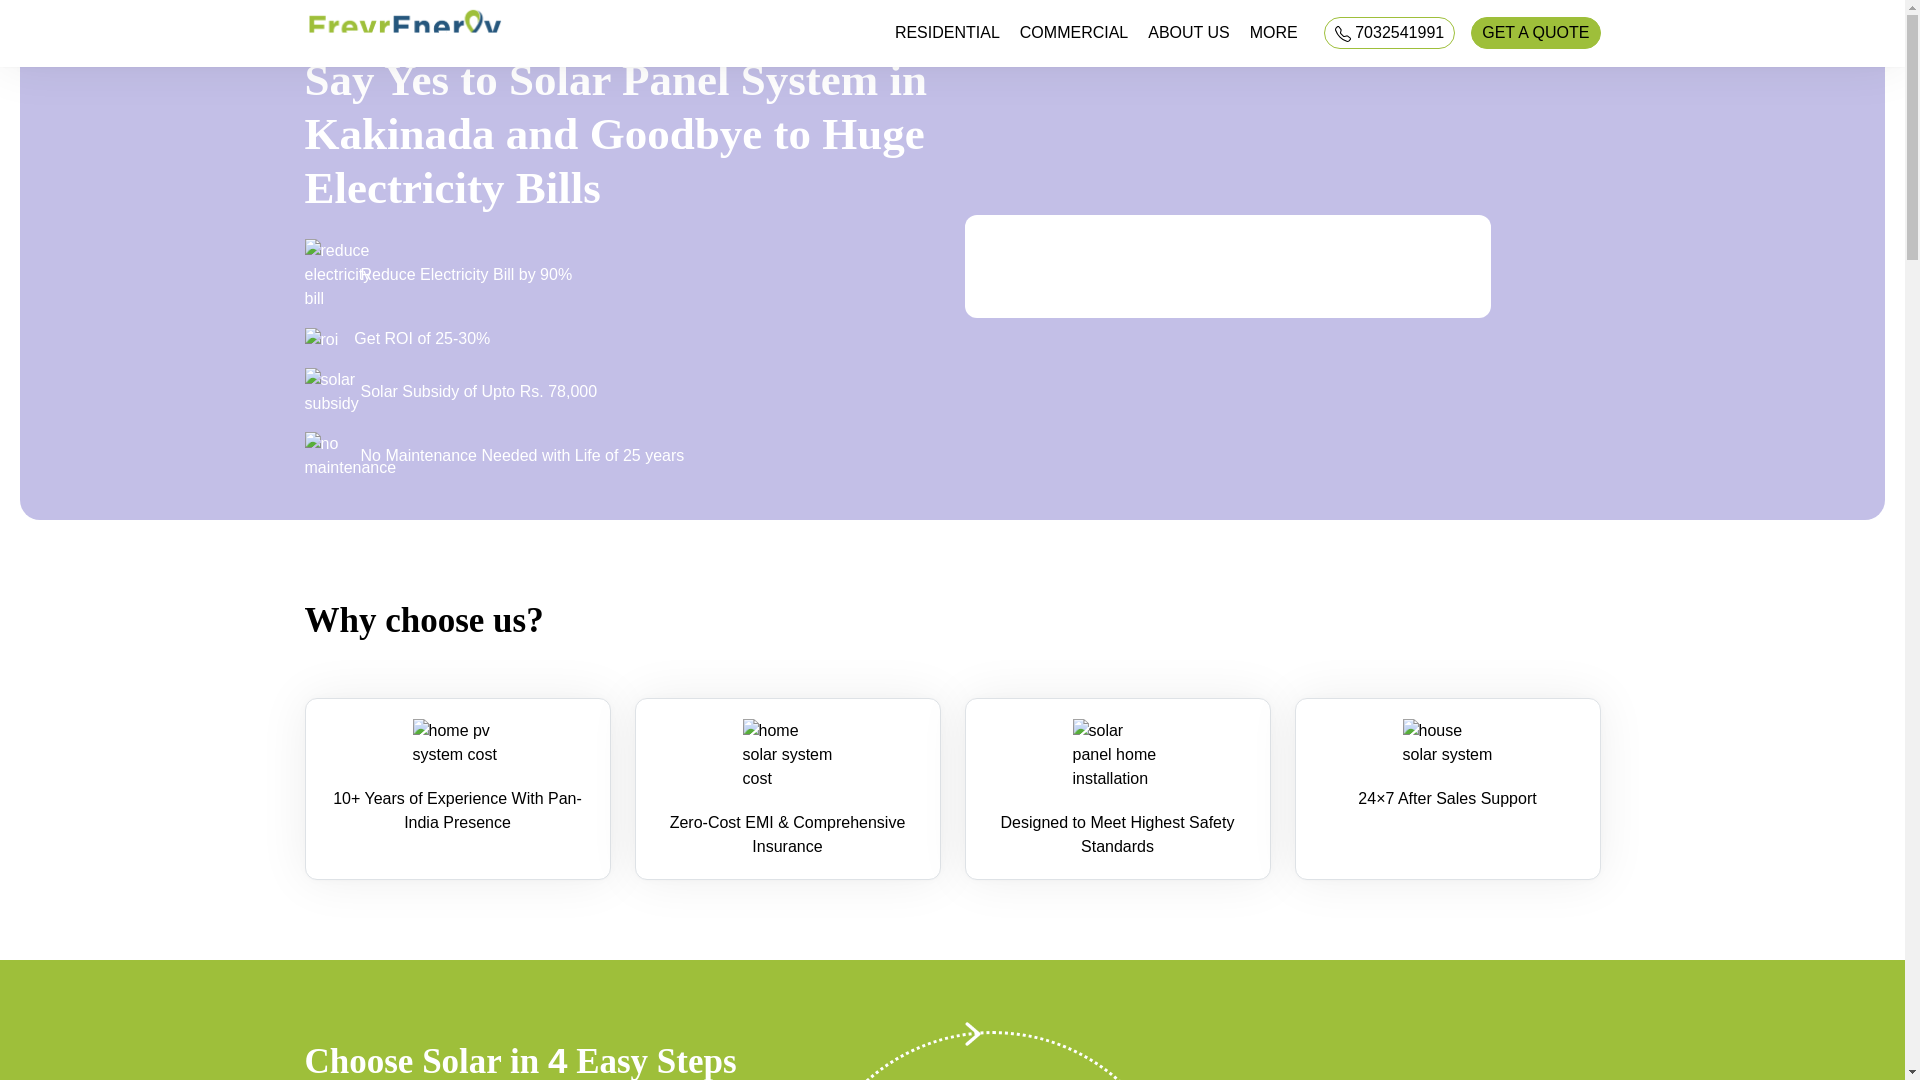 The height and width of the screenshot is (1080, 1920). I want to click on 7032541991, so click(1390, 32).